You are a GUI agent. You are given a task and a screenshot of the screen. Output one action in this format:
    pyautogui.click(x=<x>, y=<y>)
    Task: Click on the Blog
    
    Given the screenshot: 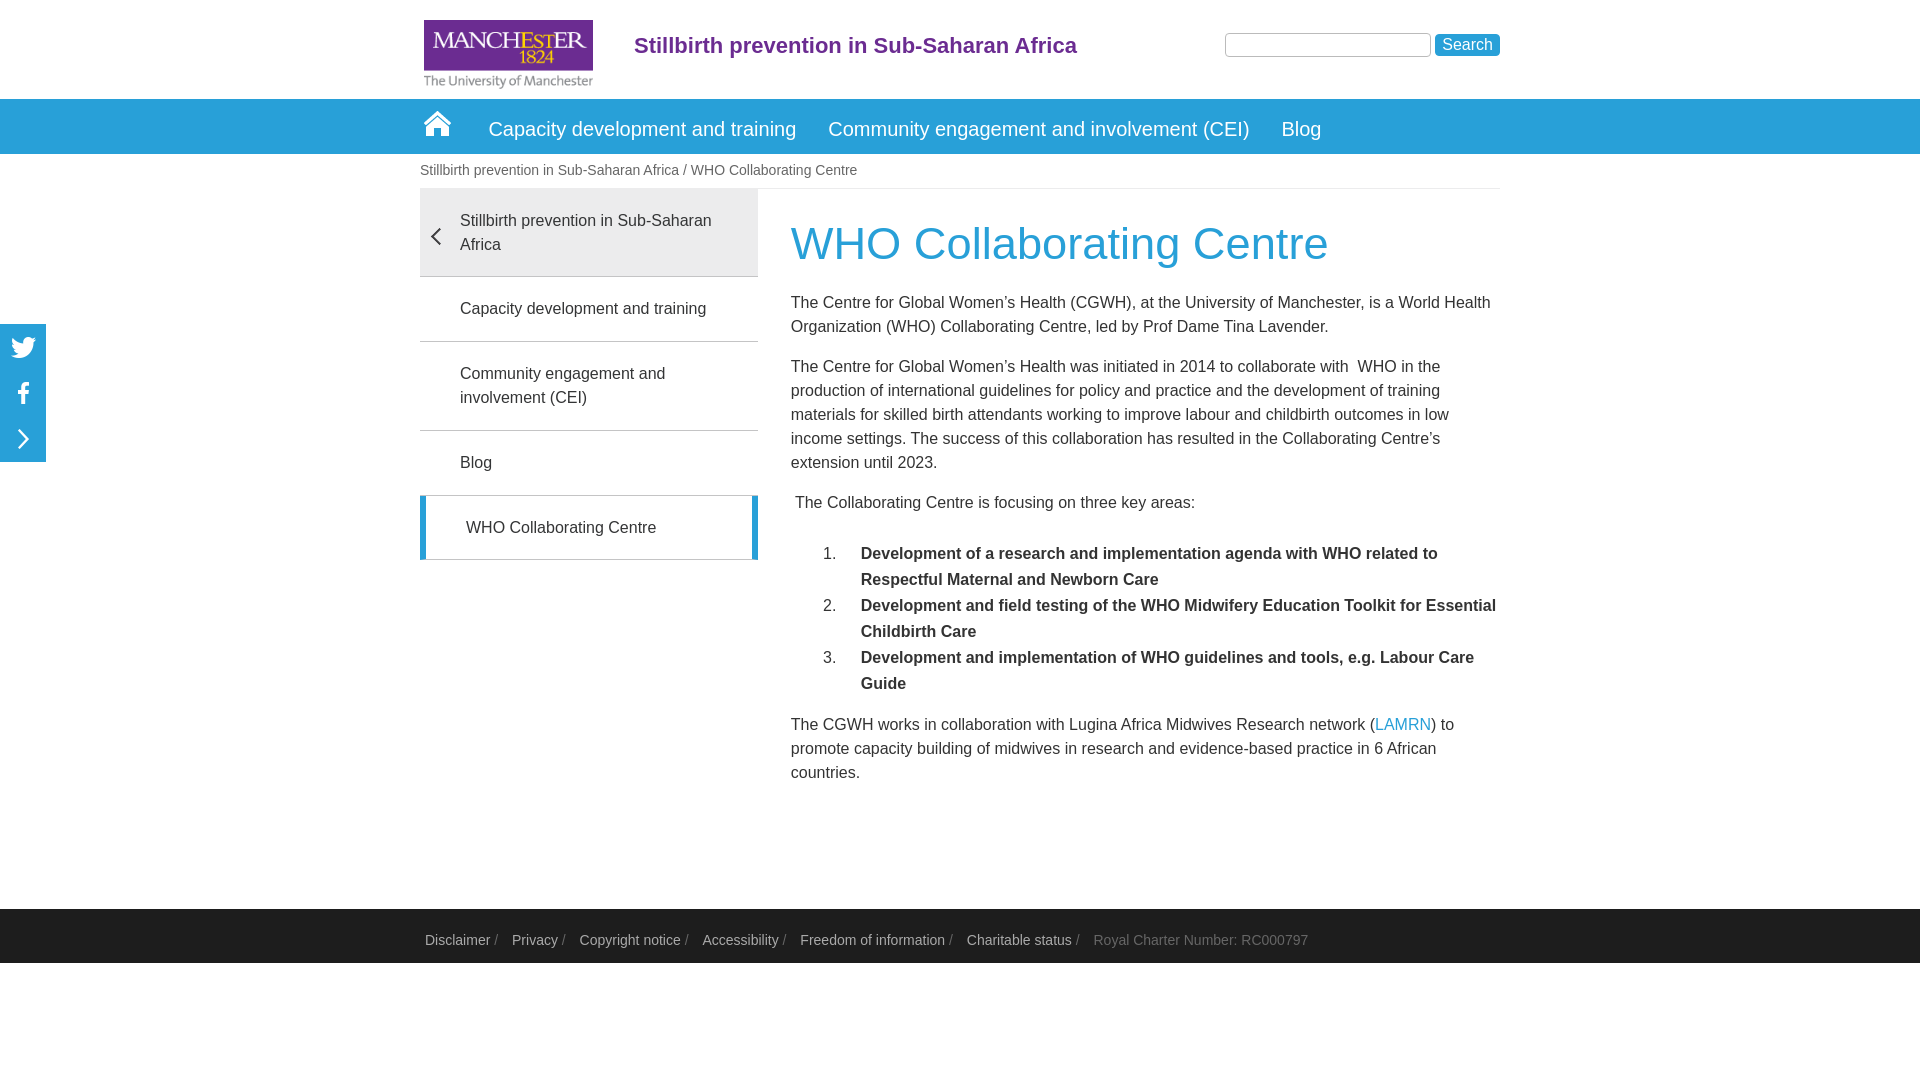 What is the action you would take?
    pyautogui.click(x=589, y=462)
    